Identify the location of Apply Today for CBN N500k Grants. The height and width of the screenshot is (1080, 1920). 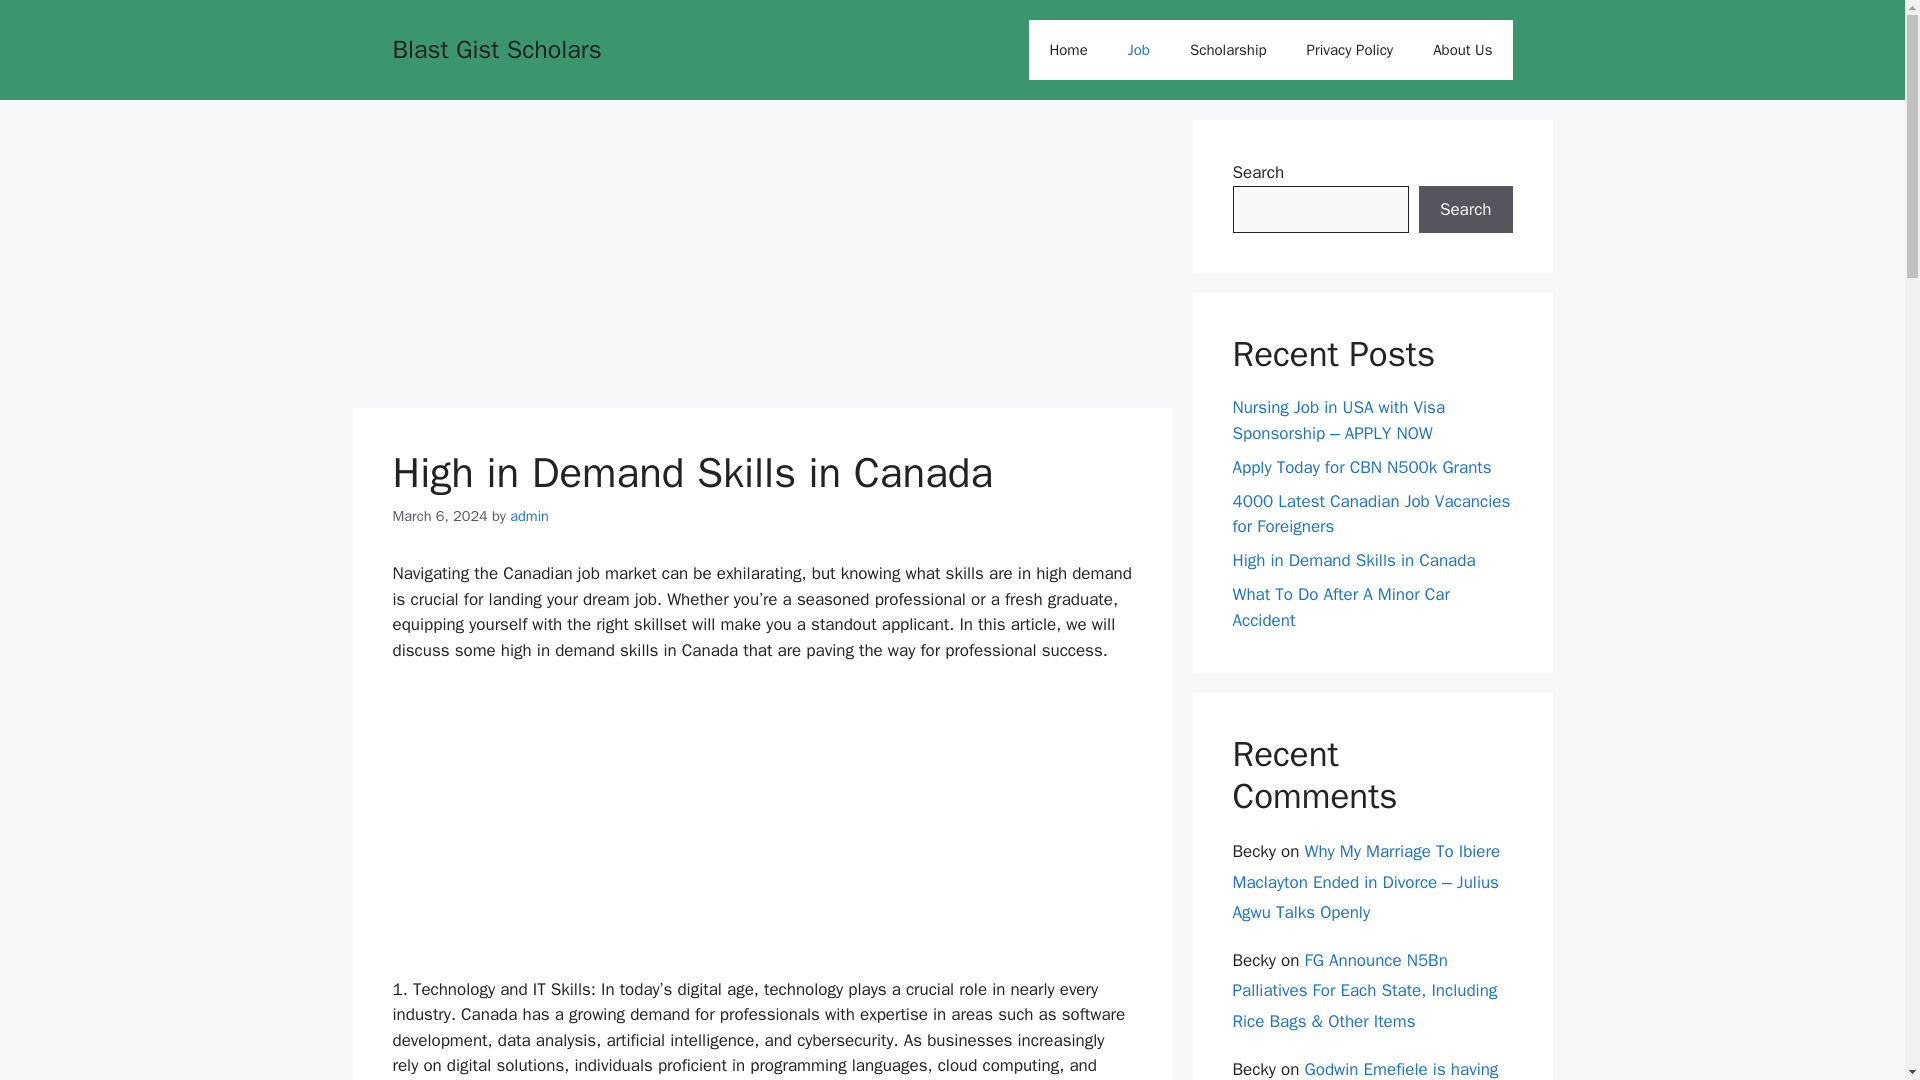
(1362, 466).